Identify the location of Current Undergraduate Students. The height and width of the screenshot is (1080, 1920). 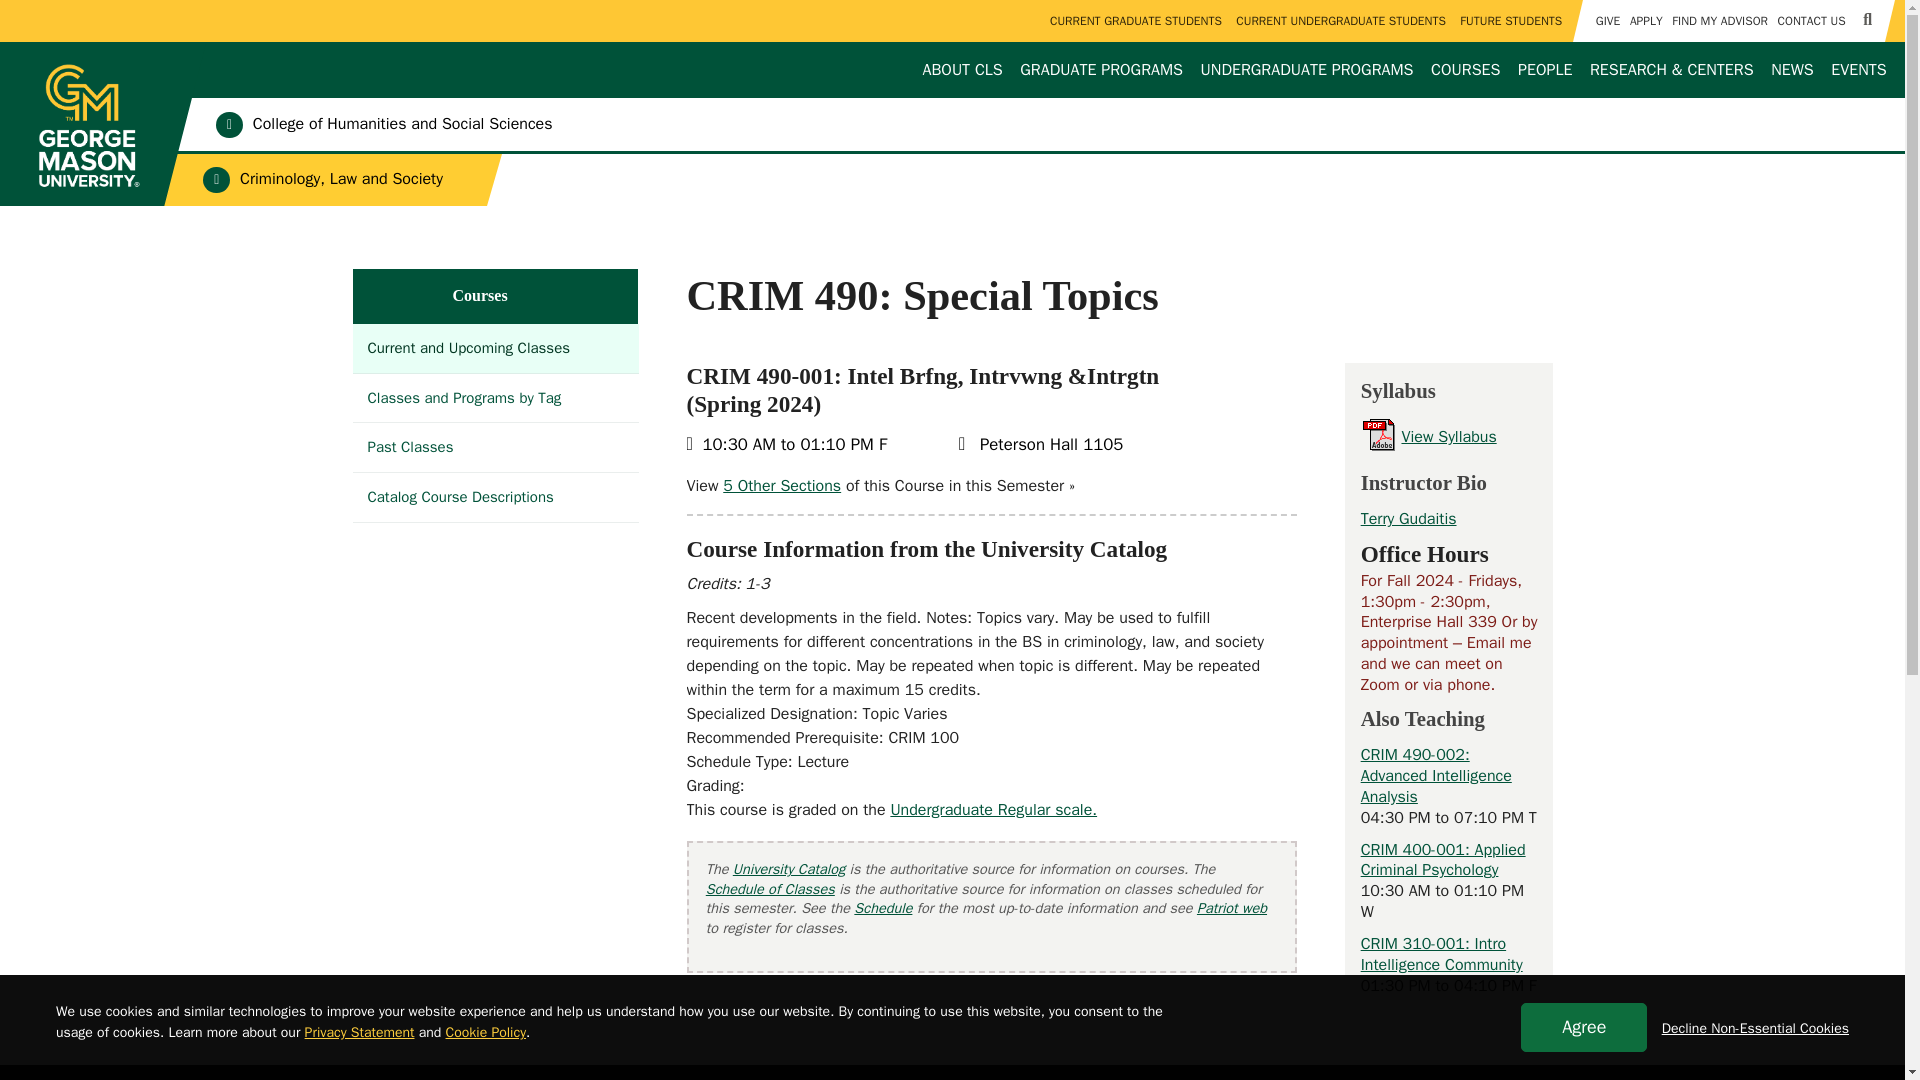
(1342, 21).